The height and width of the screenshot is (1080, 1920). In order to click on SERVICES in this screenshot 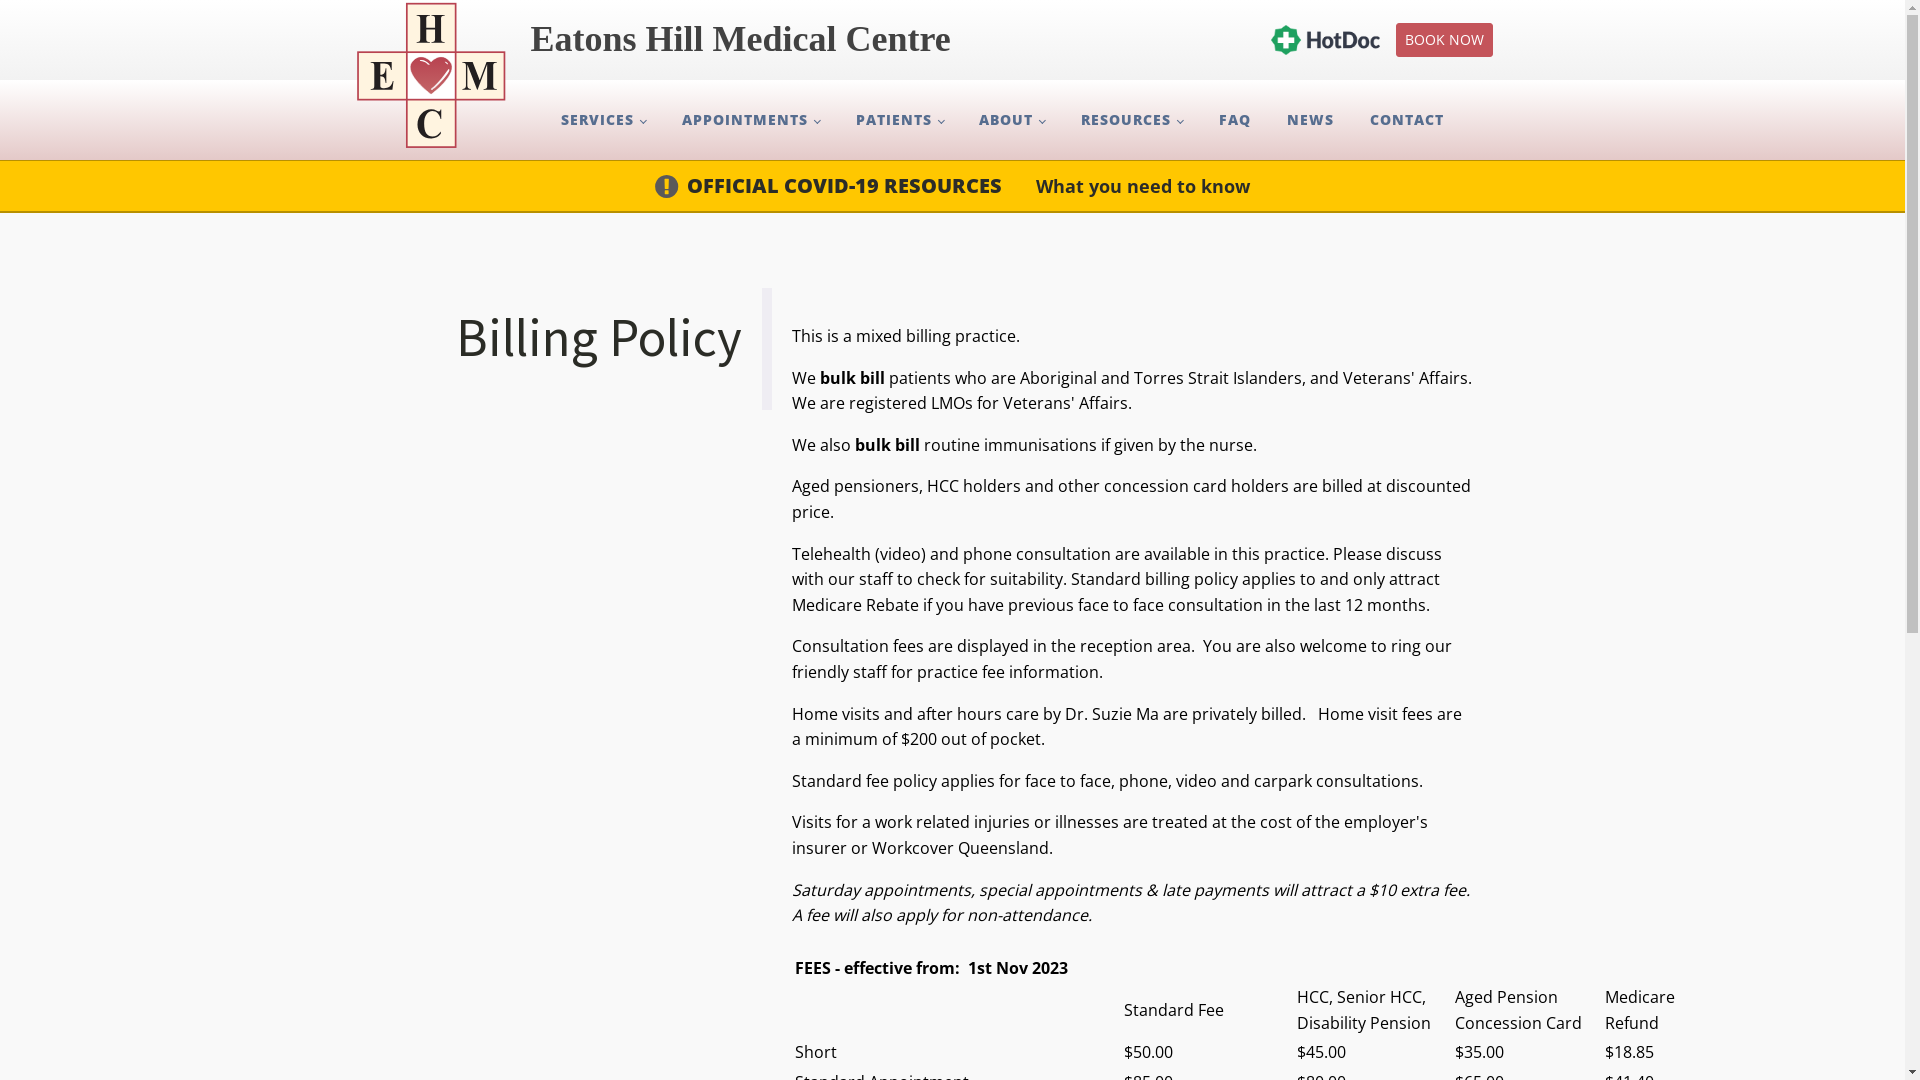, I will do `click(604, 120)`.